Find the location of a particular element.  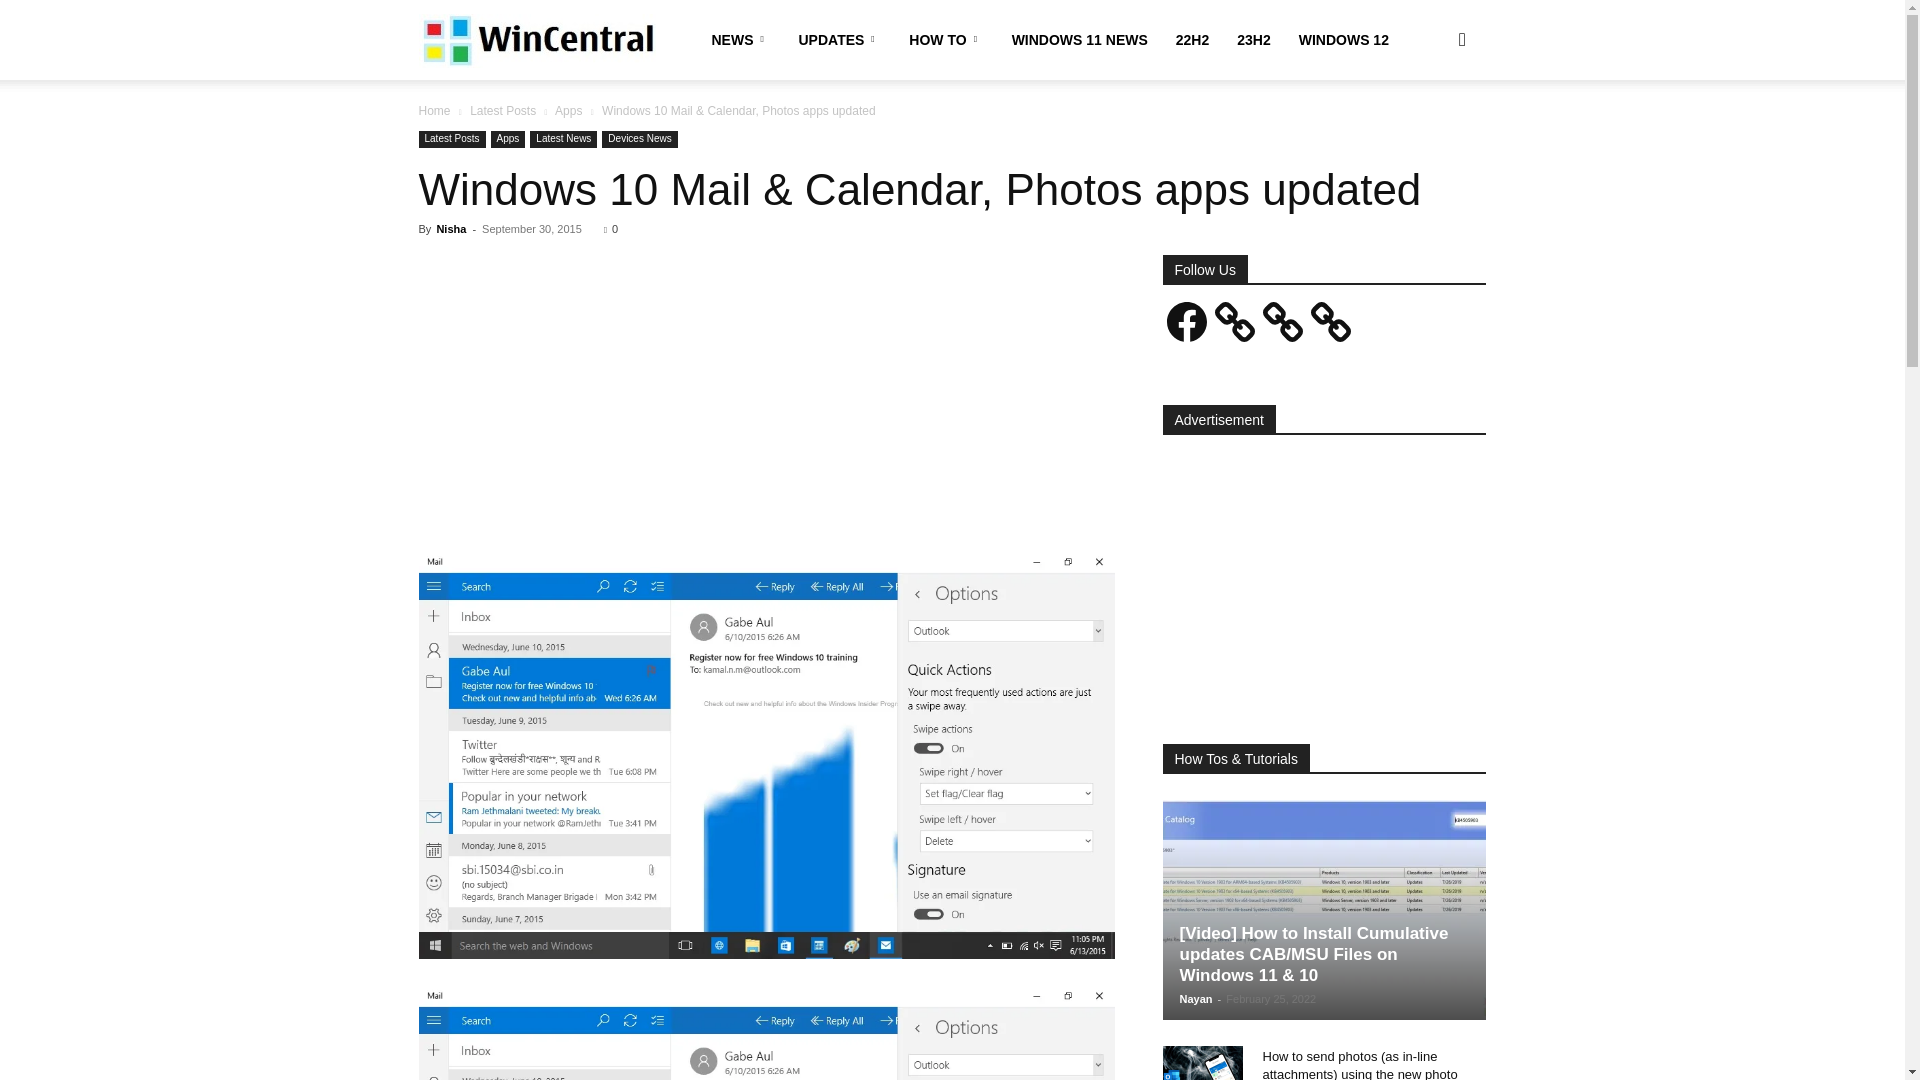

View all posts in Latest Posts is located at coordinates (502, 110).